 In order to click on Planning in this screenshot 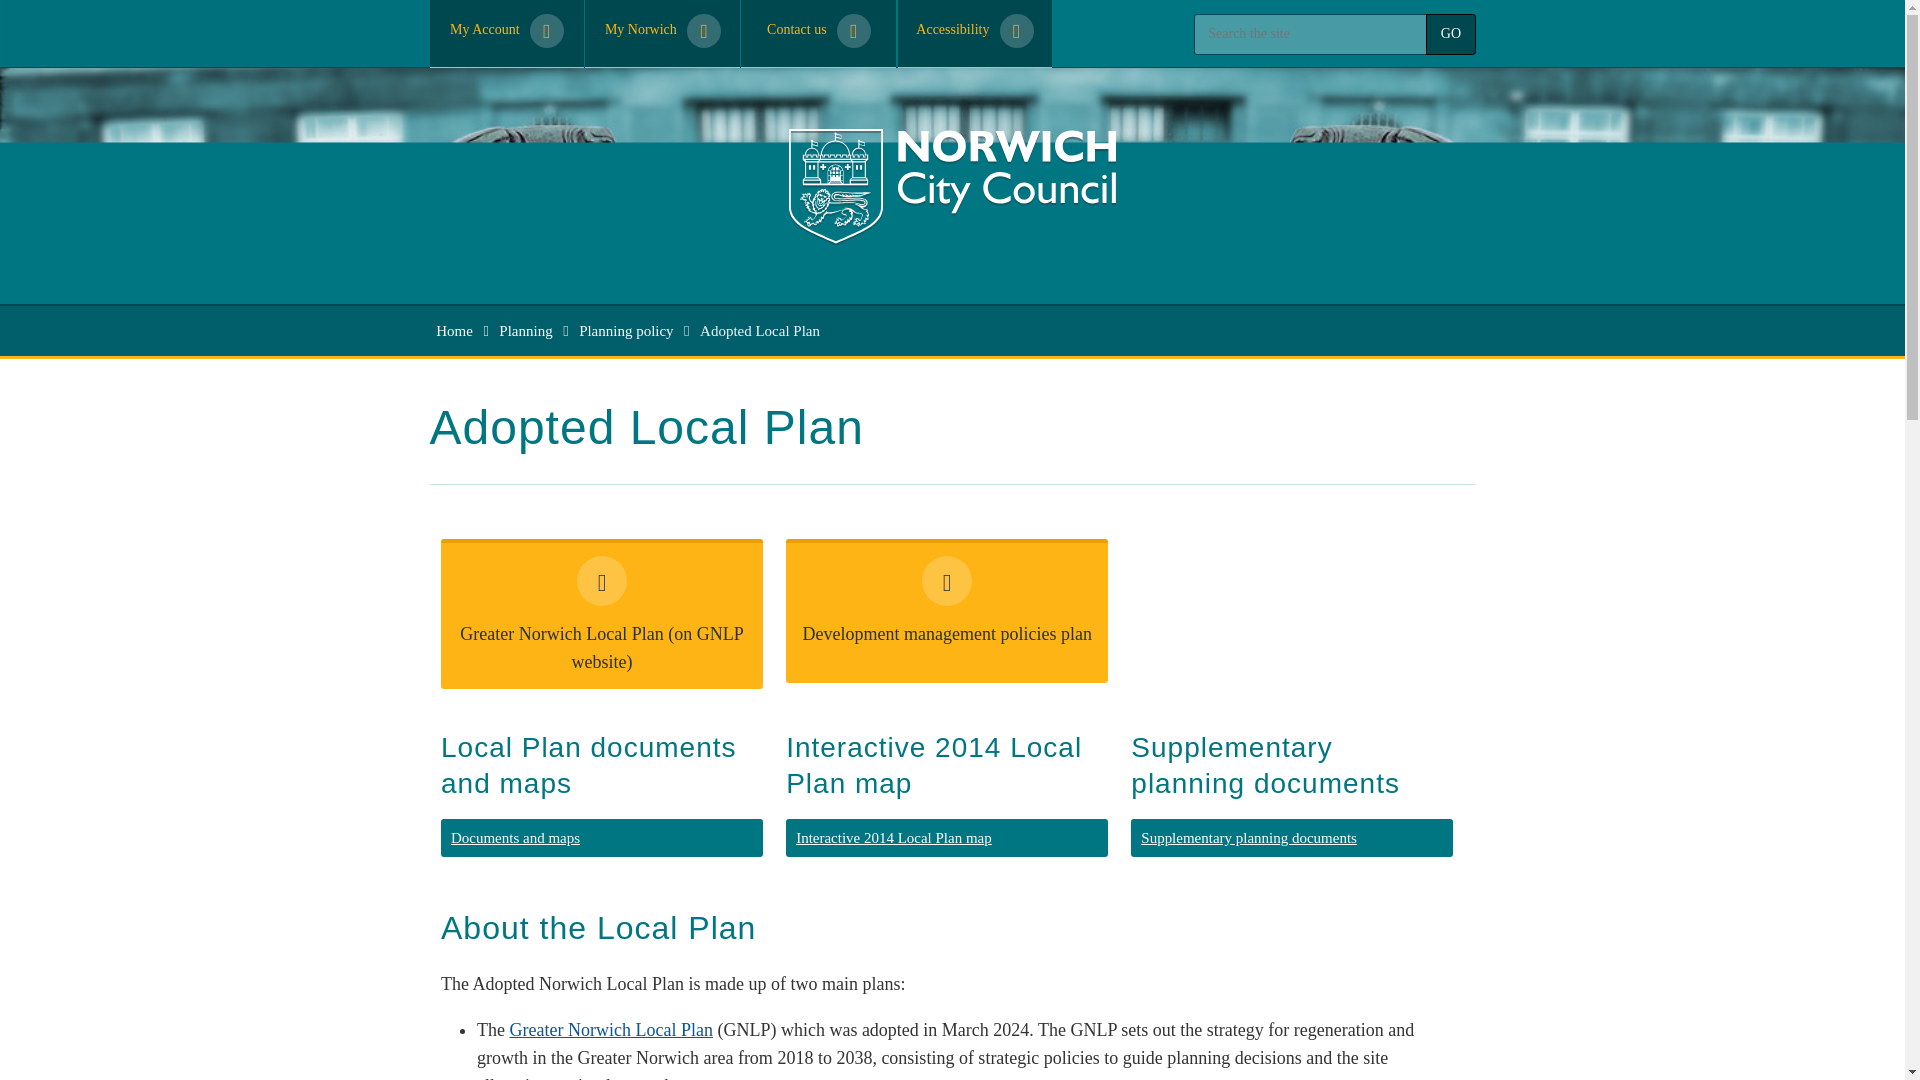, I will do `click(526, 330)`.